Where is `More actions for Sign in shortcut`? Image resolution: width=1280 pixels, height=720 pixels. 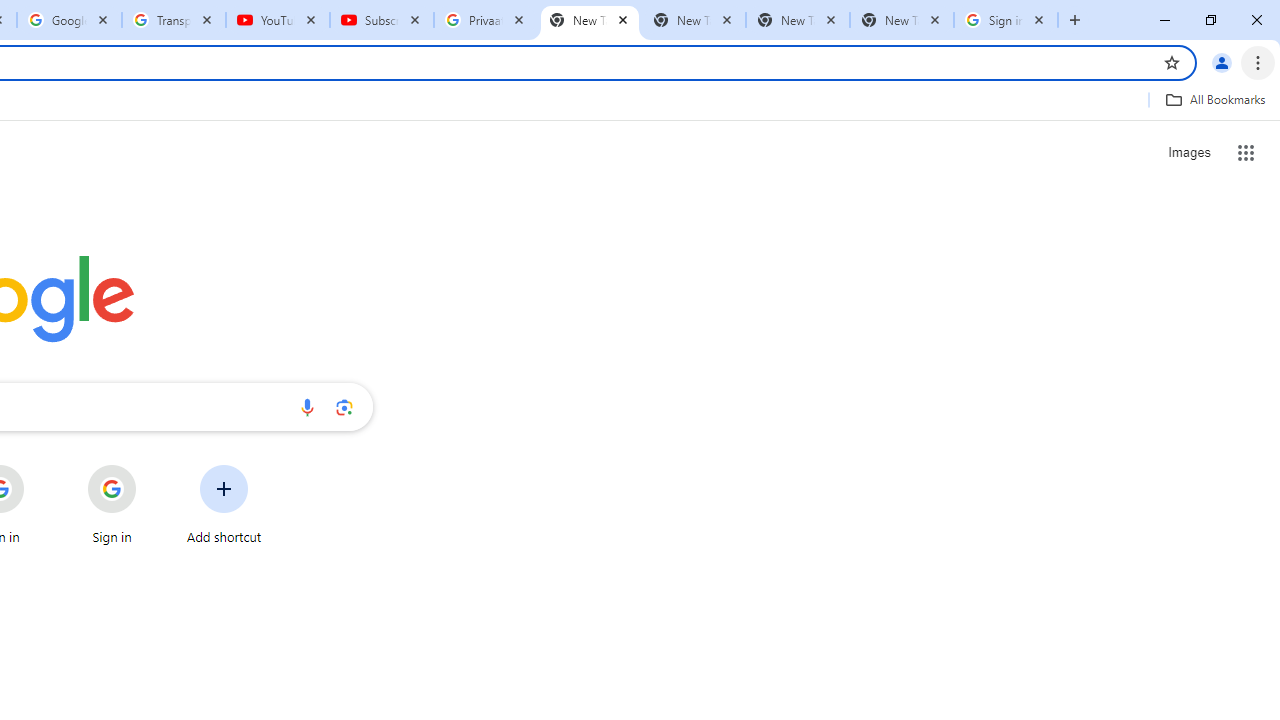 More actions for Sign in shortcut is located at coordinates (152, 466).